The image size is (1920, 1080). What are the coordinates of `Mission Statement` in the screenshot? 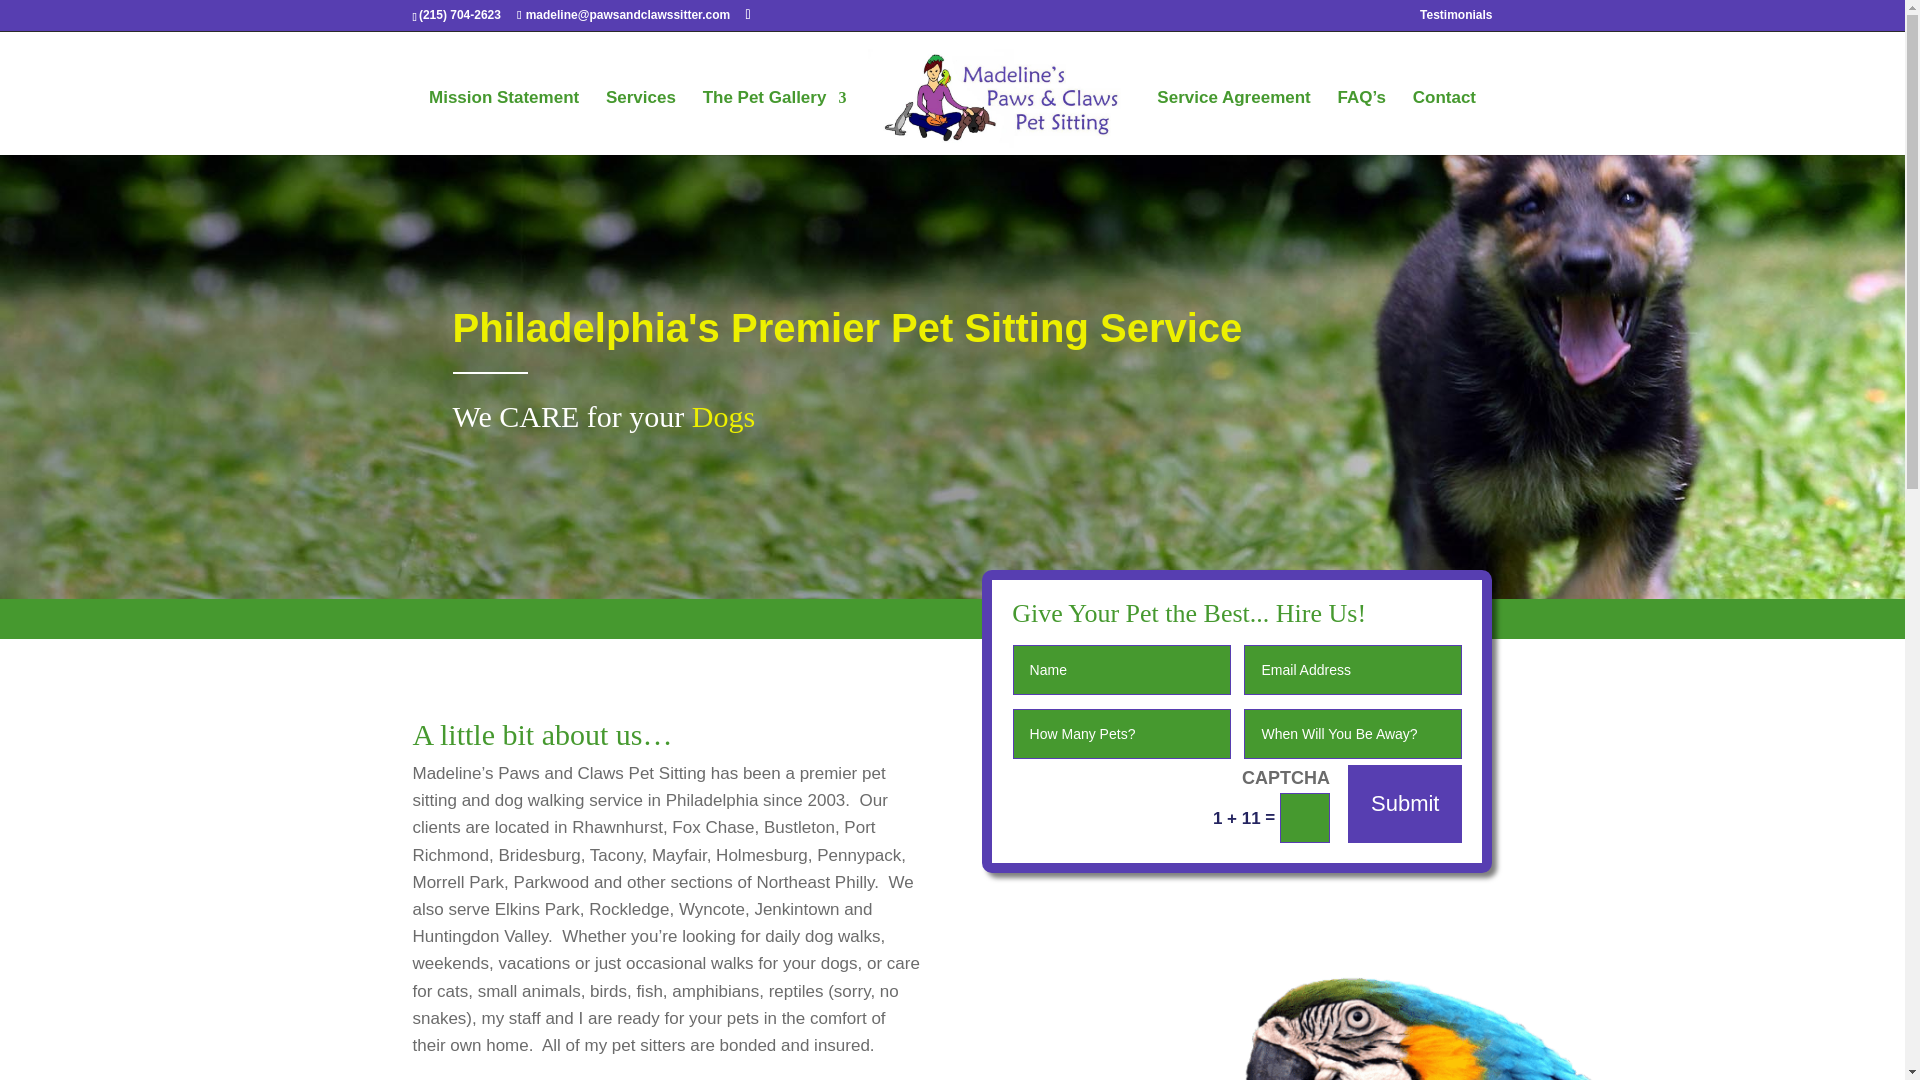 It's located at (504, 122).